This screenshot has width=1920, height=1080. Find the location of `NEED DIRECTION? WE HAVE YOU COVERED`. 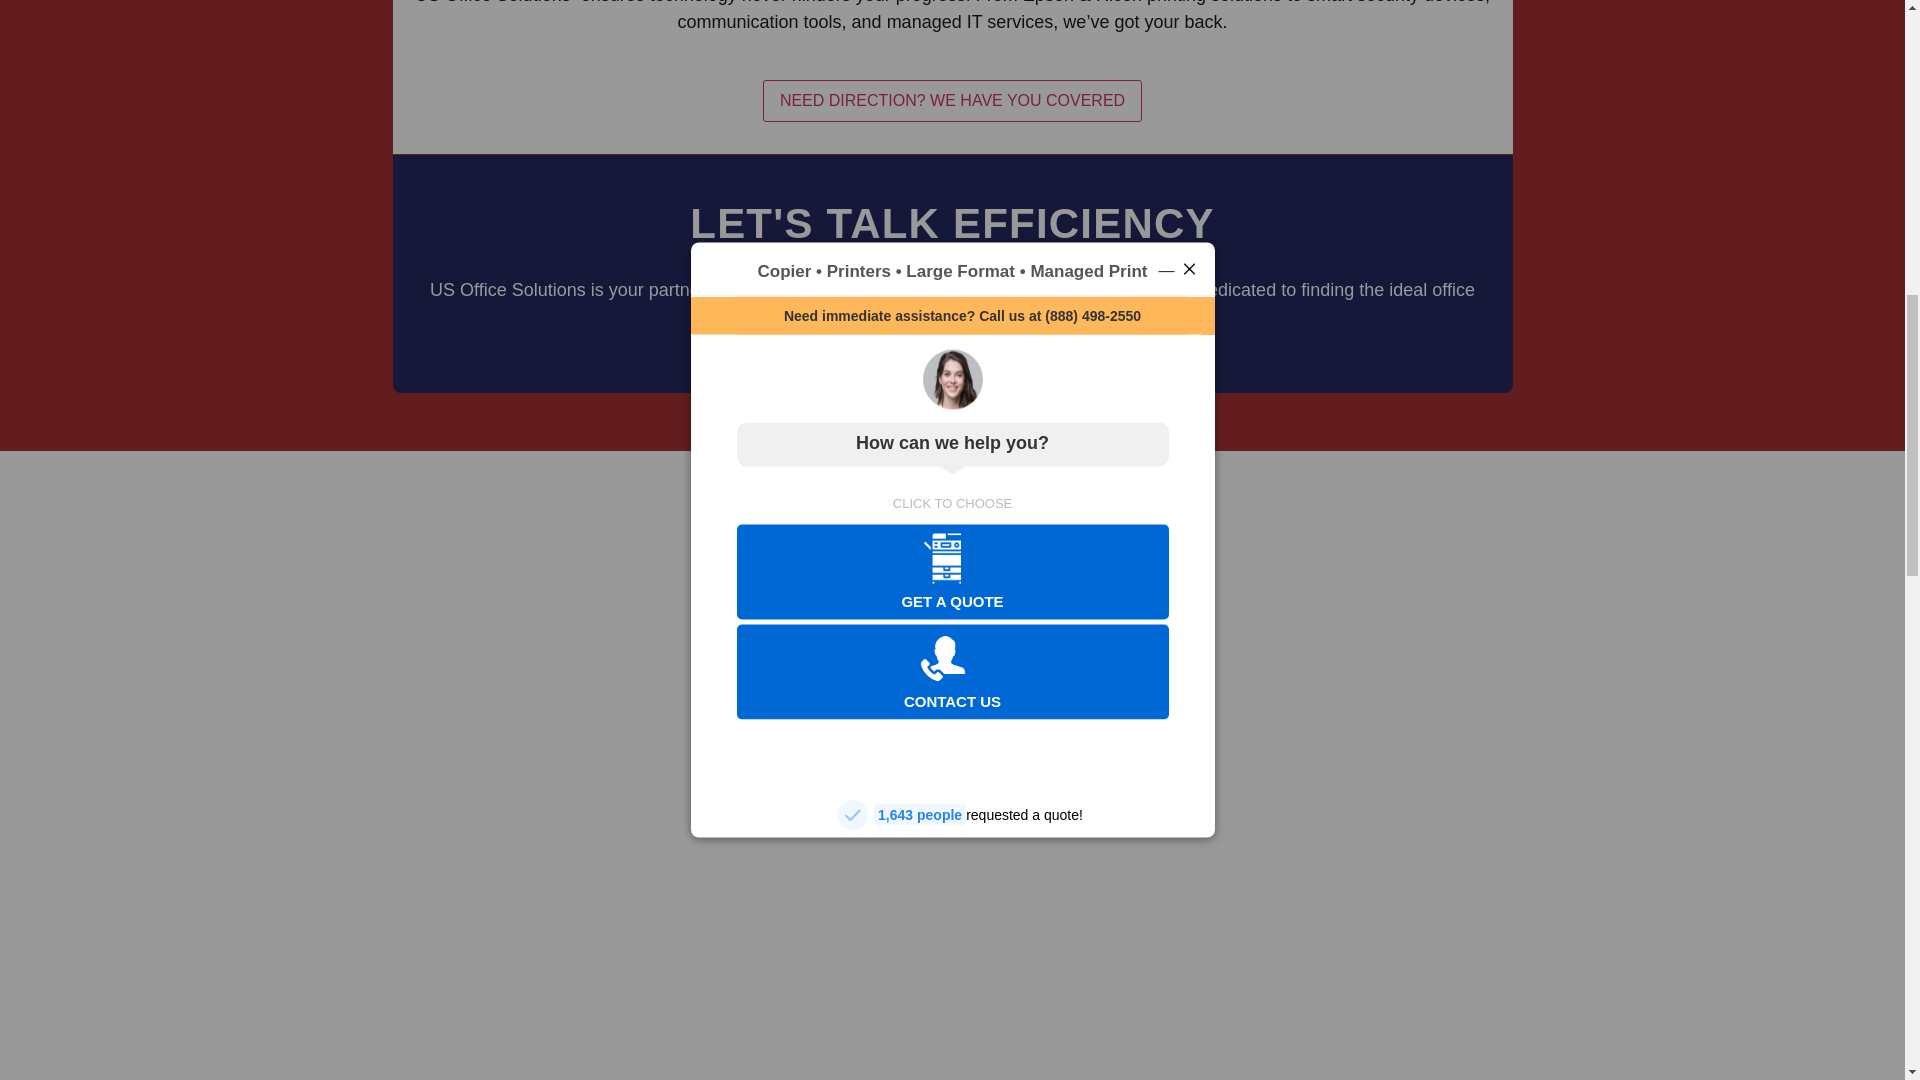

NEED DIRECTION? WE HAVE YOU COVERED is located at coordinates (952, 100).